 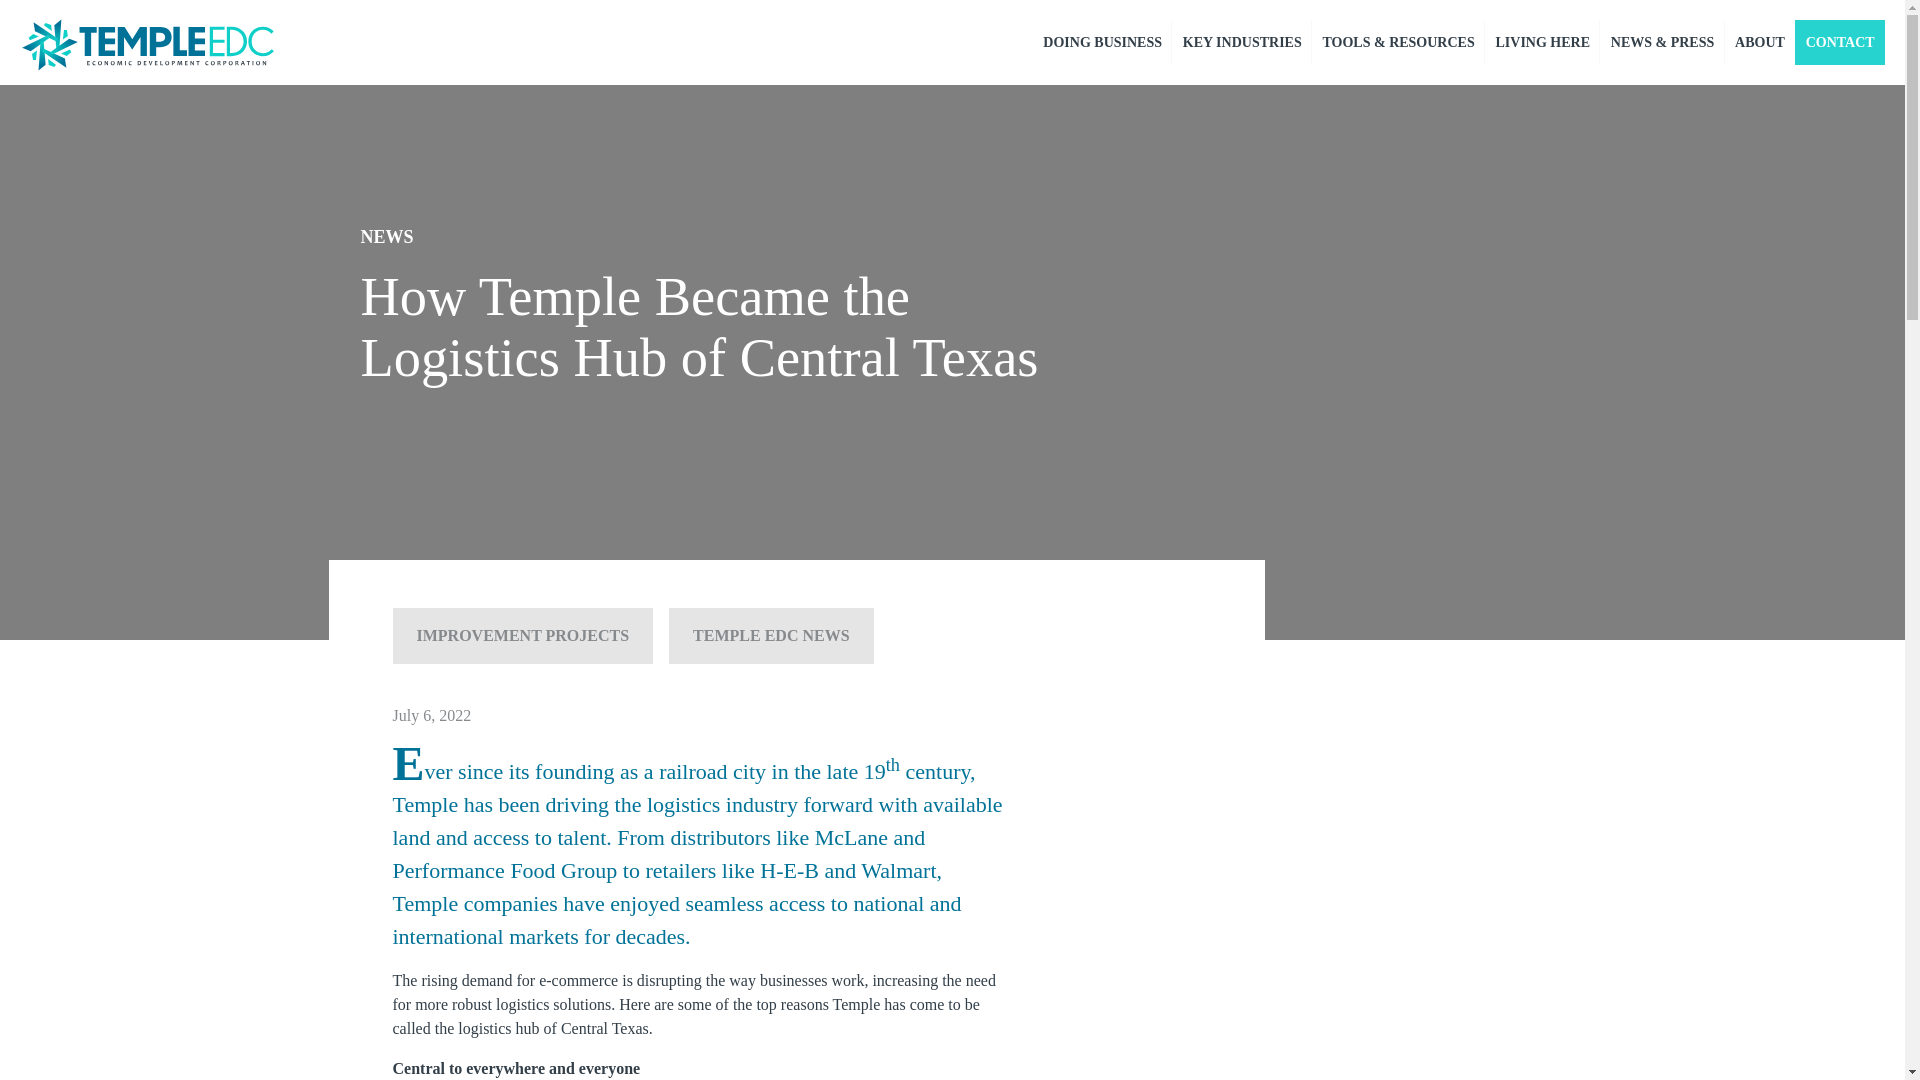 I want to click on LIVING HERE, so click(x=1542, y=42).